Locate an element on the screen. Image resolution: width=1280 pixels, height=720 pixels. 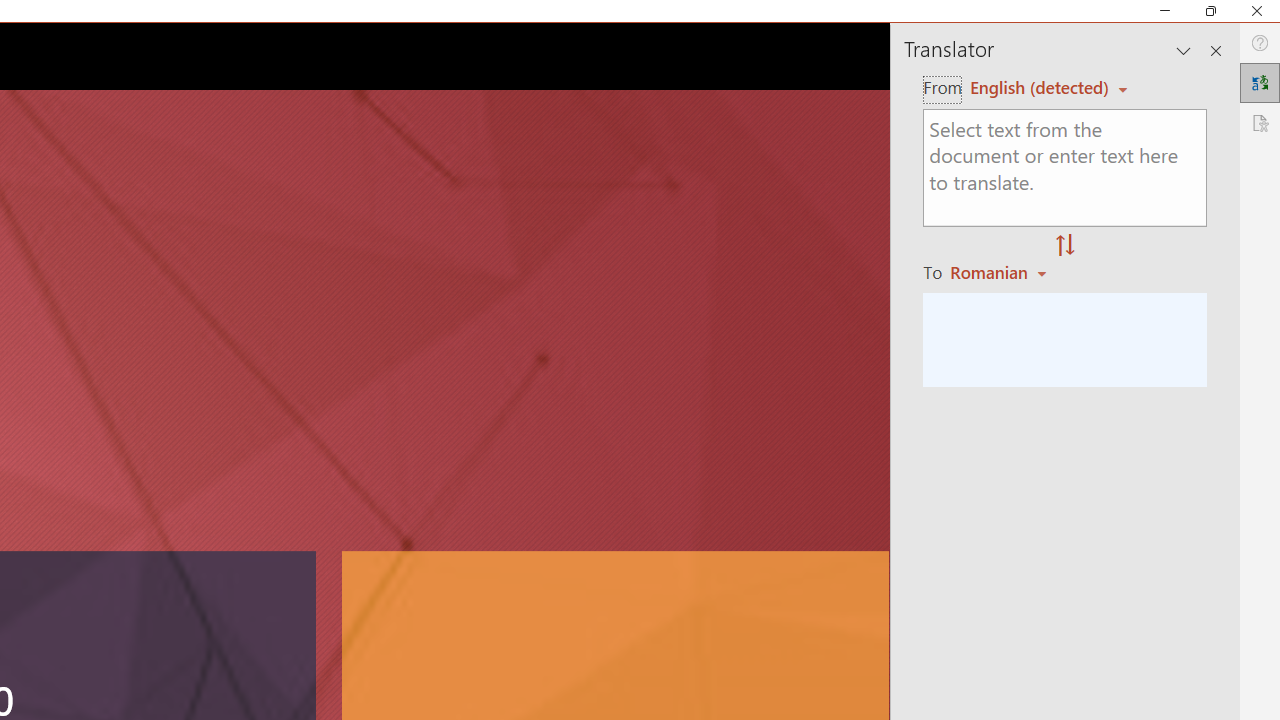
Romanian is located at coordinates (1001, 272).